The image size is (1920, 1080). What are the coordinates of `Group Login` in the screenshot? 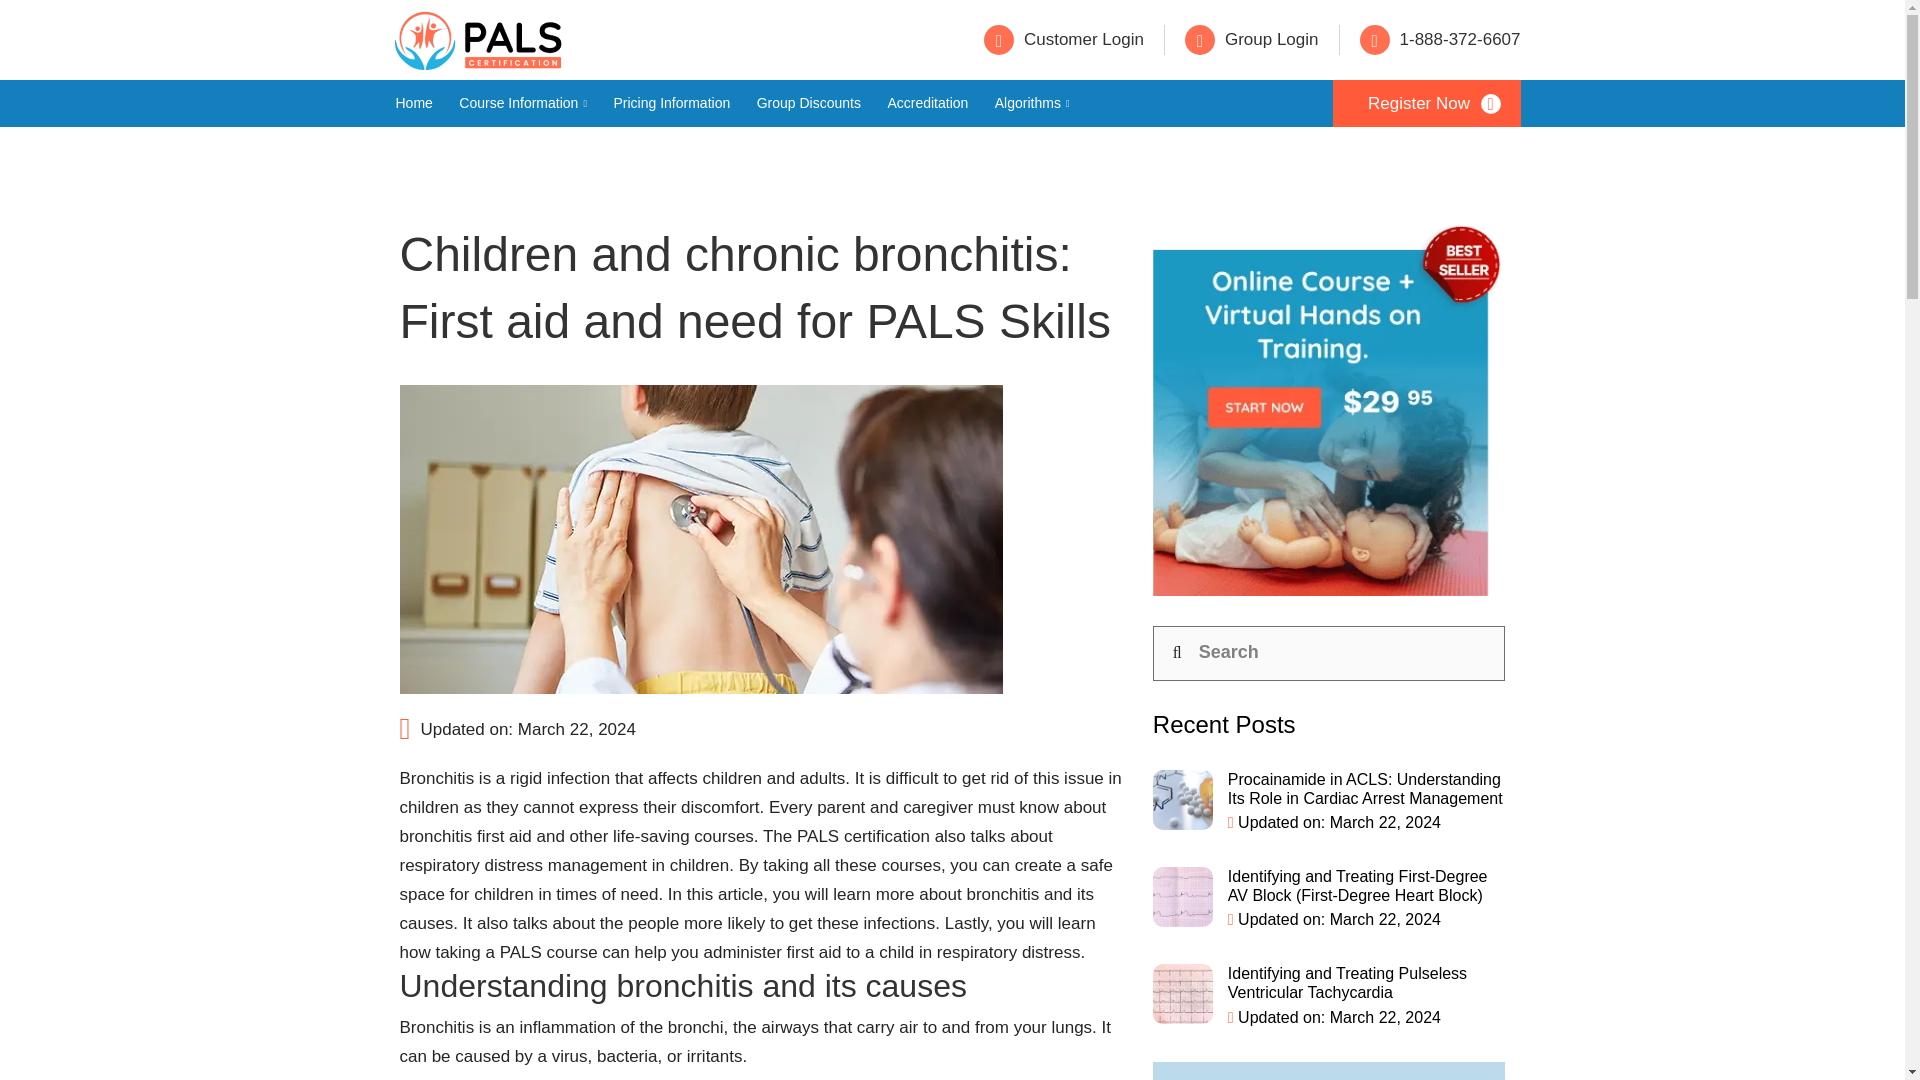 It's located at (1252, 40).